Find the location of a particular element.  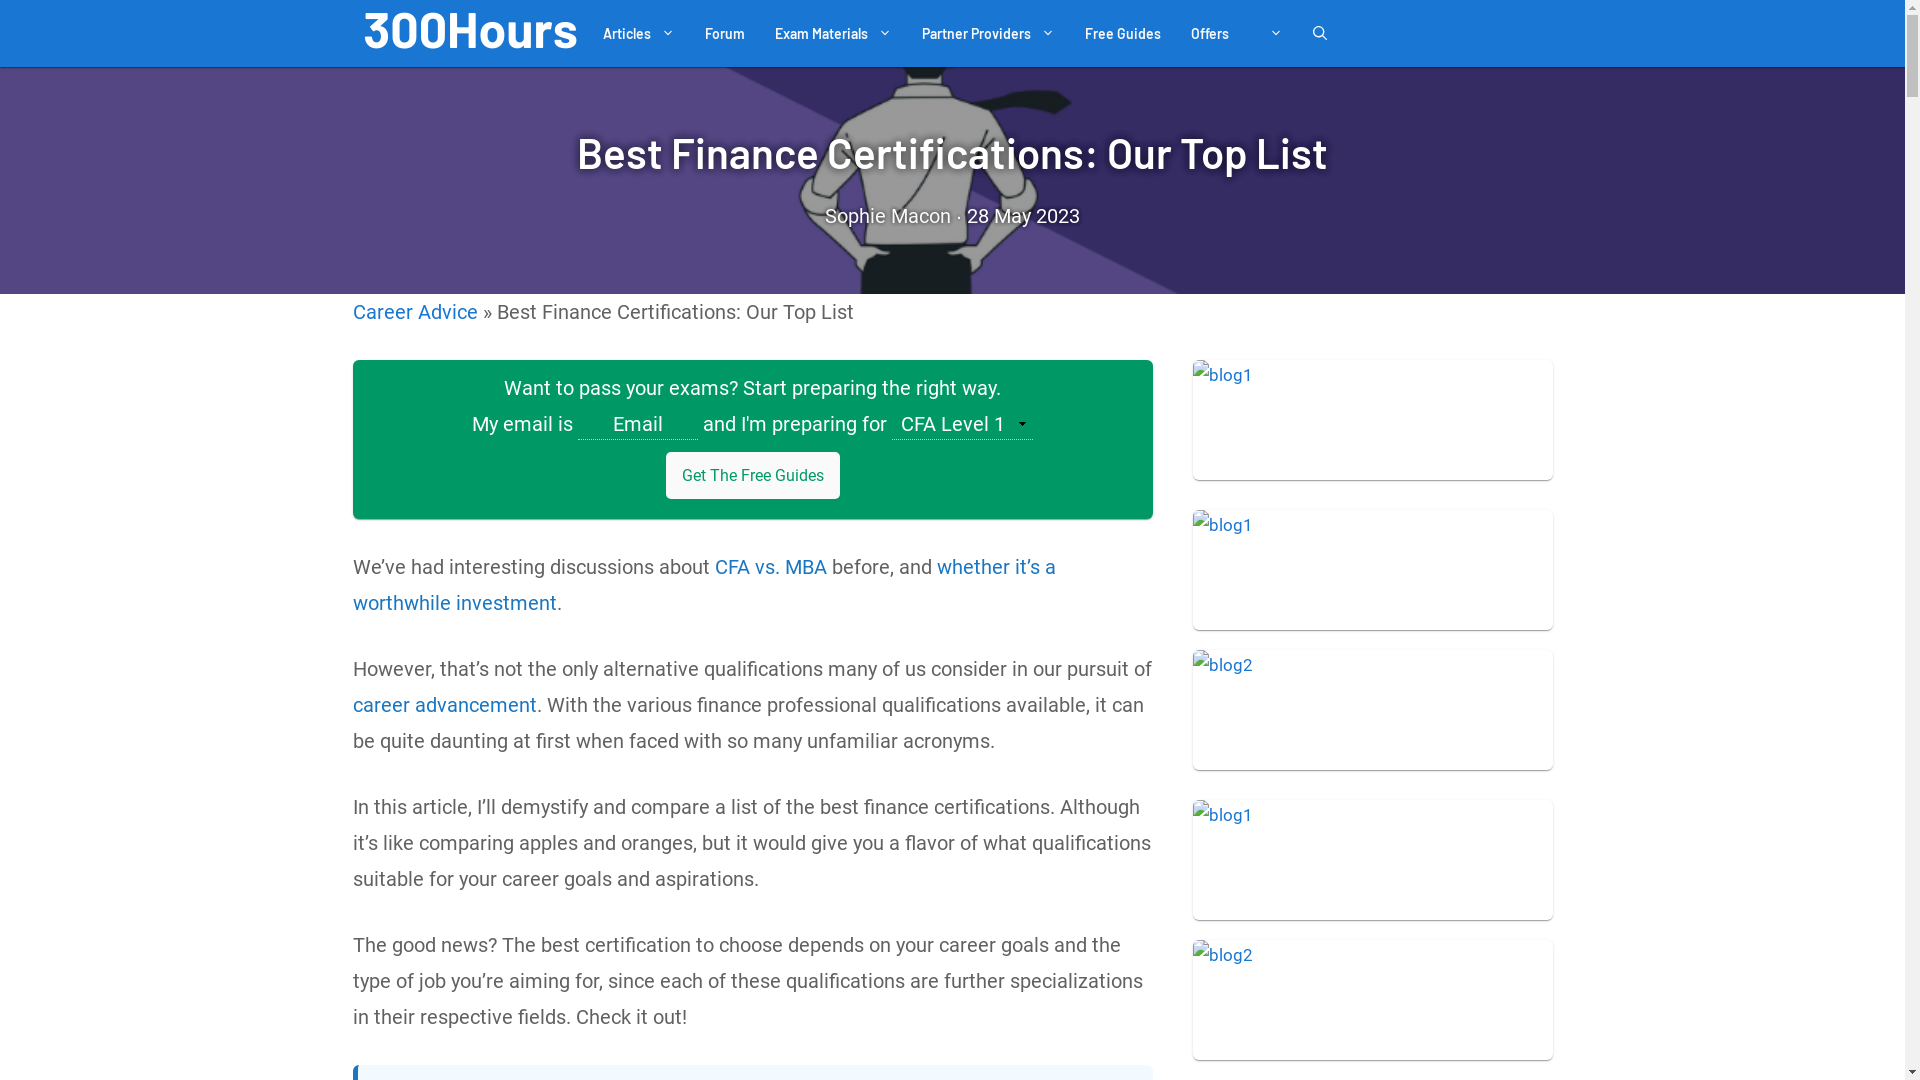

Exam Materials is located at coordinates (834, 34).